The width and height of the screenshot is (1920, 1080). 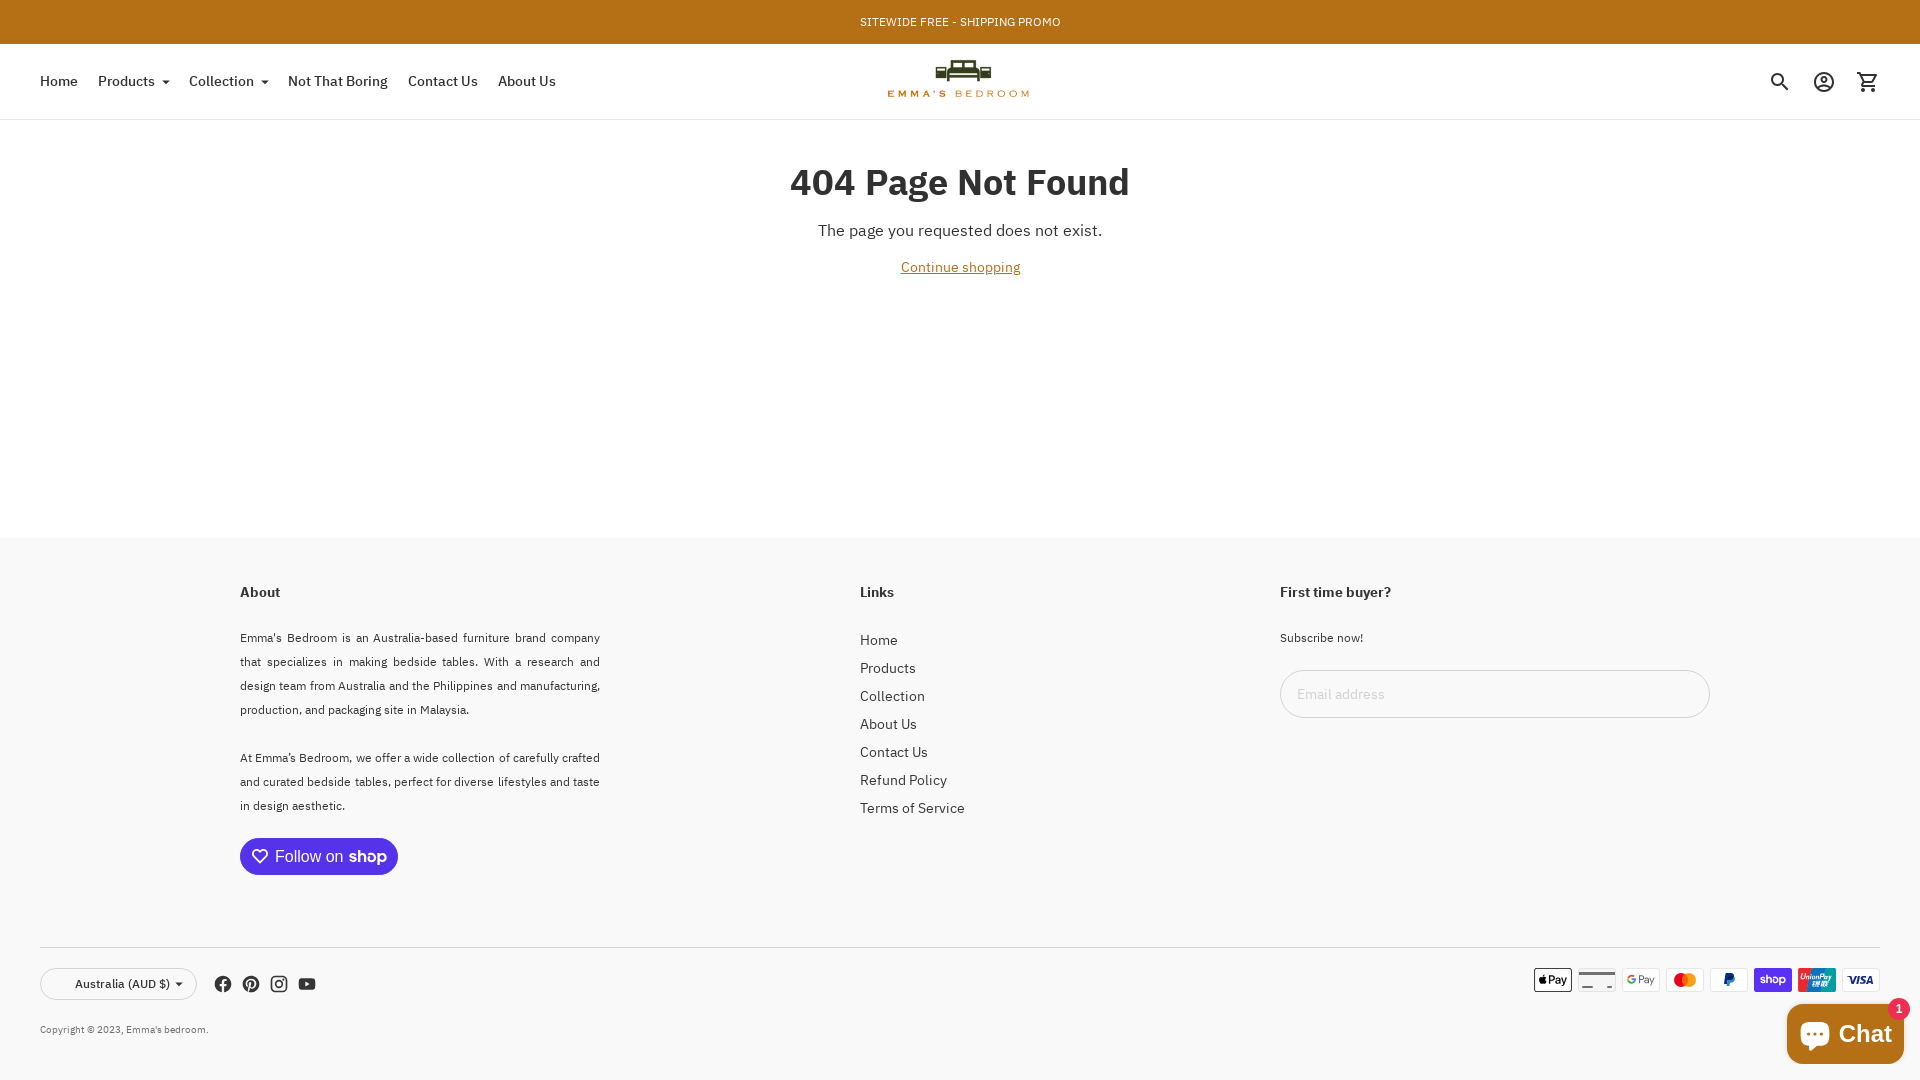 What do you see at coordinates (134, 82) in the screenshot?
I see `Products` at bounding box center [134, 82].